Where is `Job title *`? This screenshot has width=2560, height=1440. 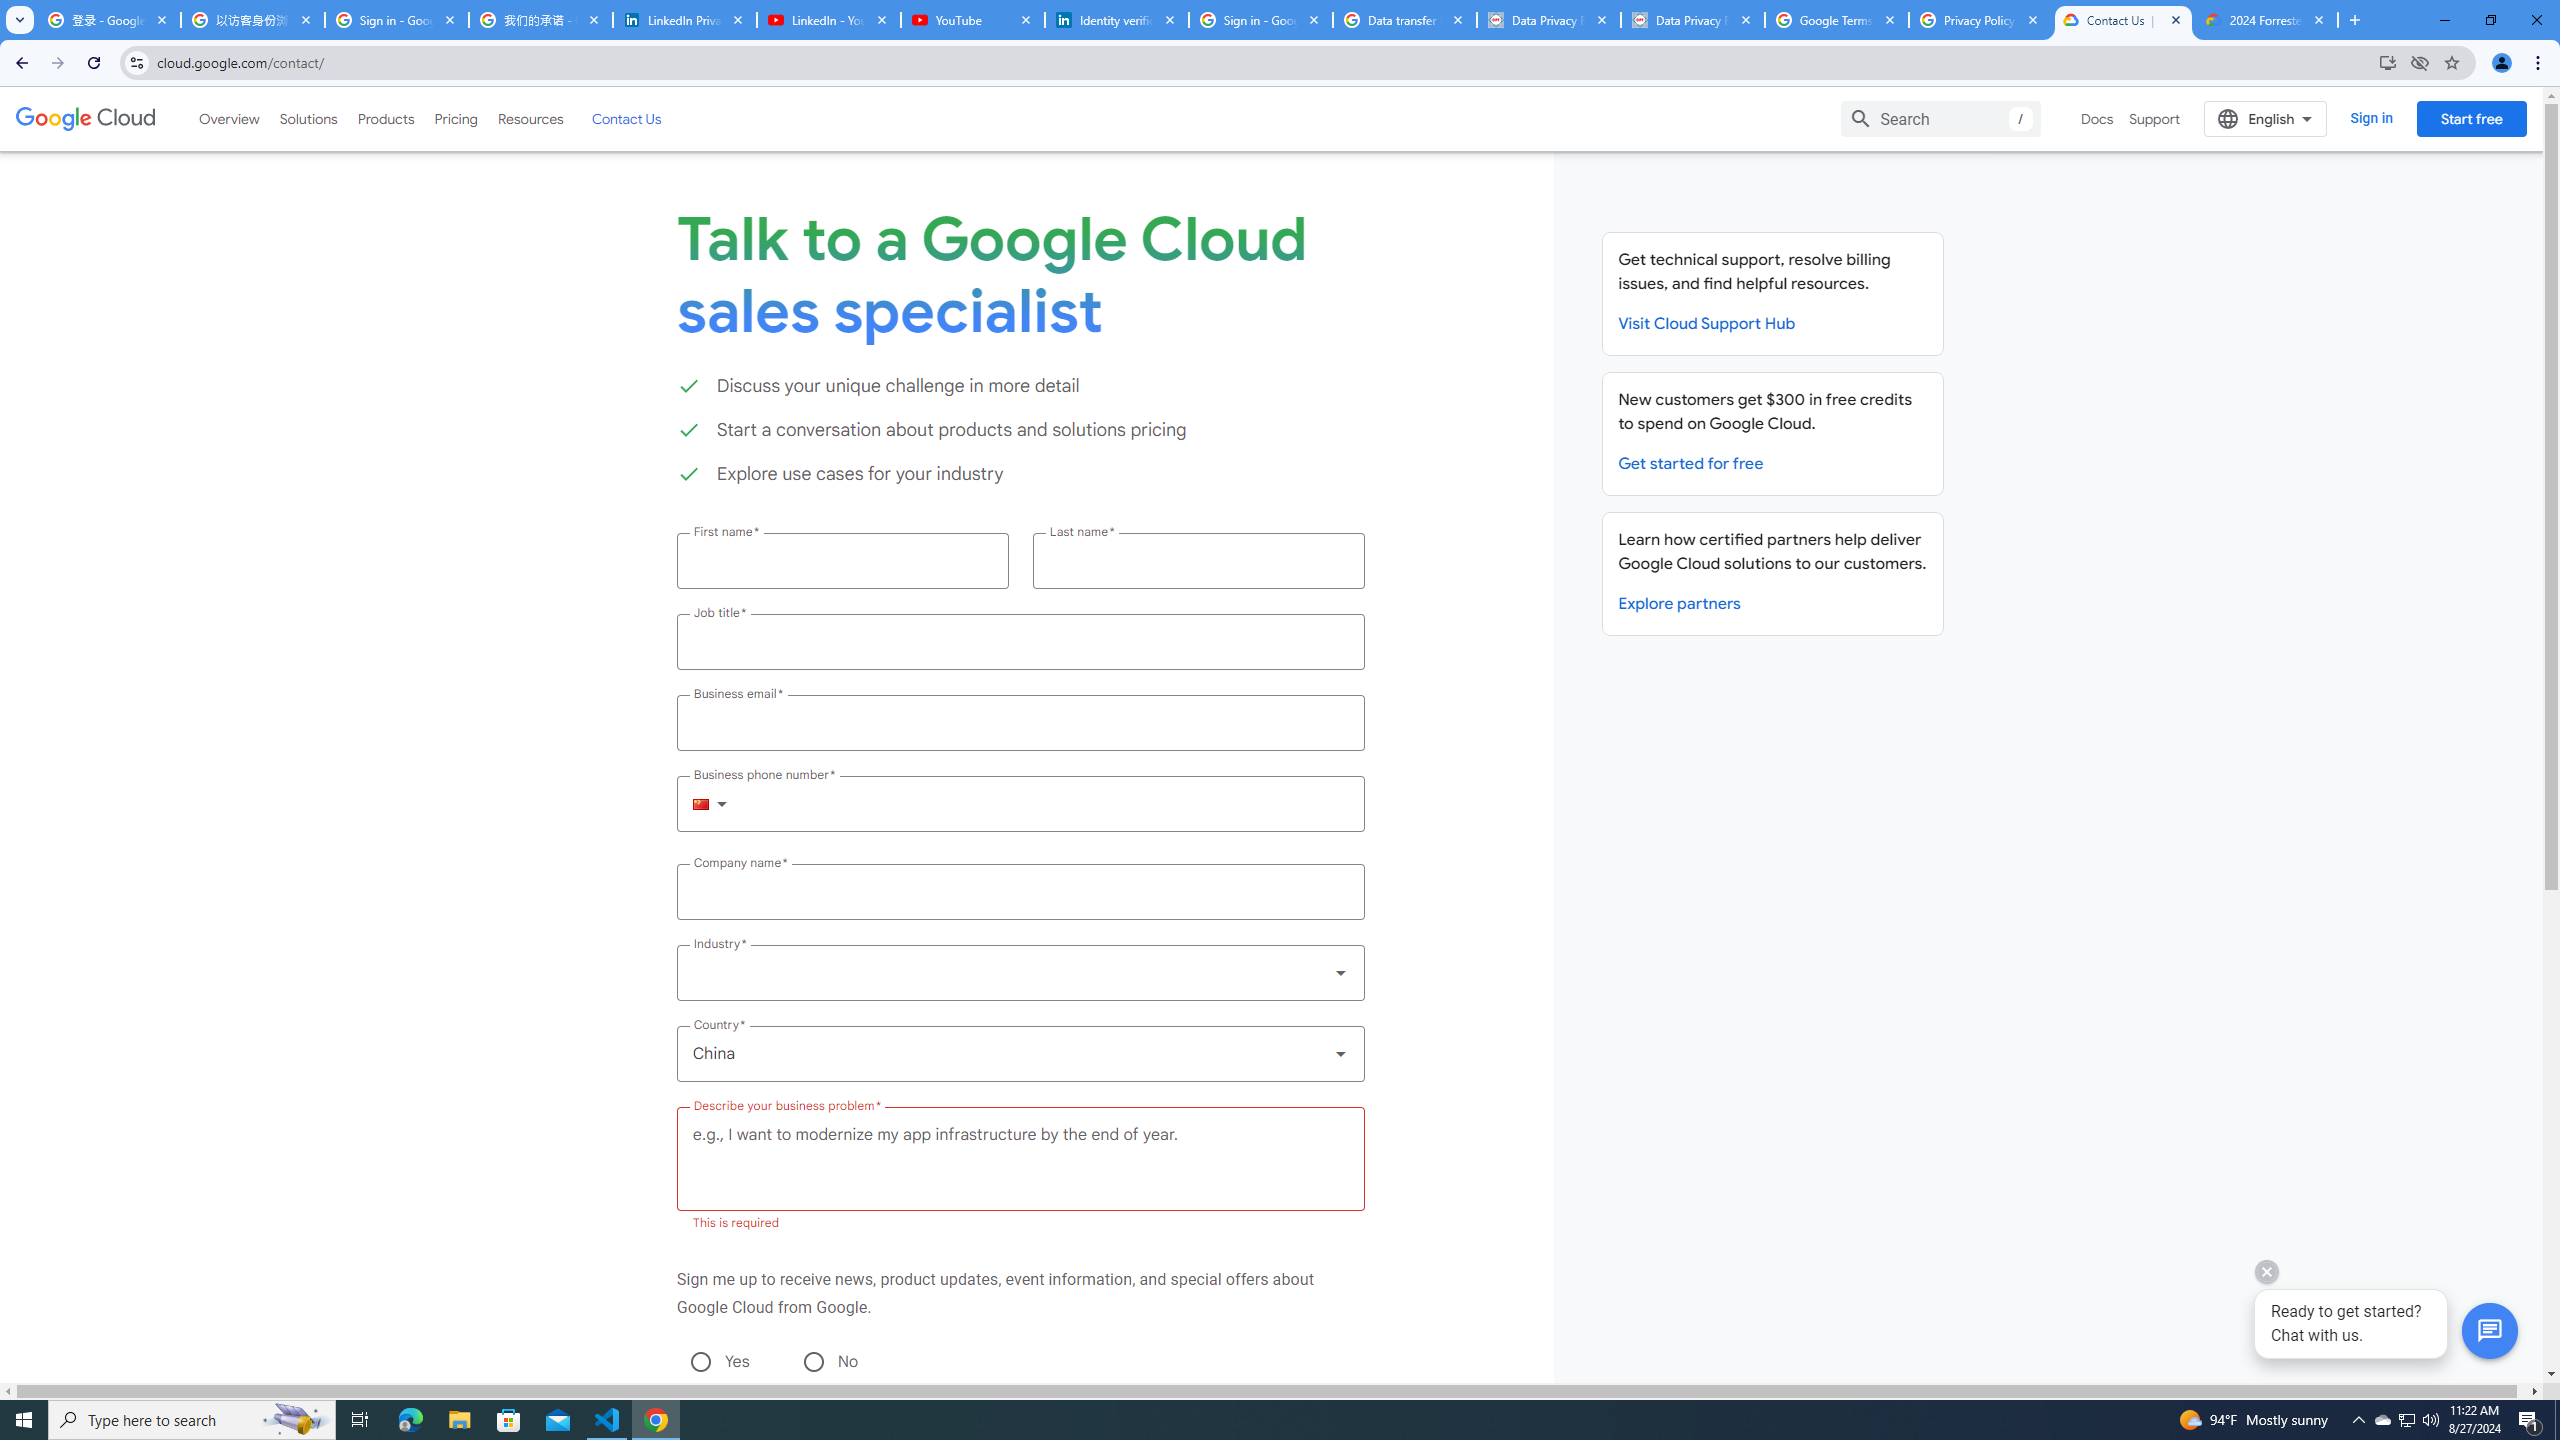 Job title * is located at coordinates (1020, 641).